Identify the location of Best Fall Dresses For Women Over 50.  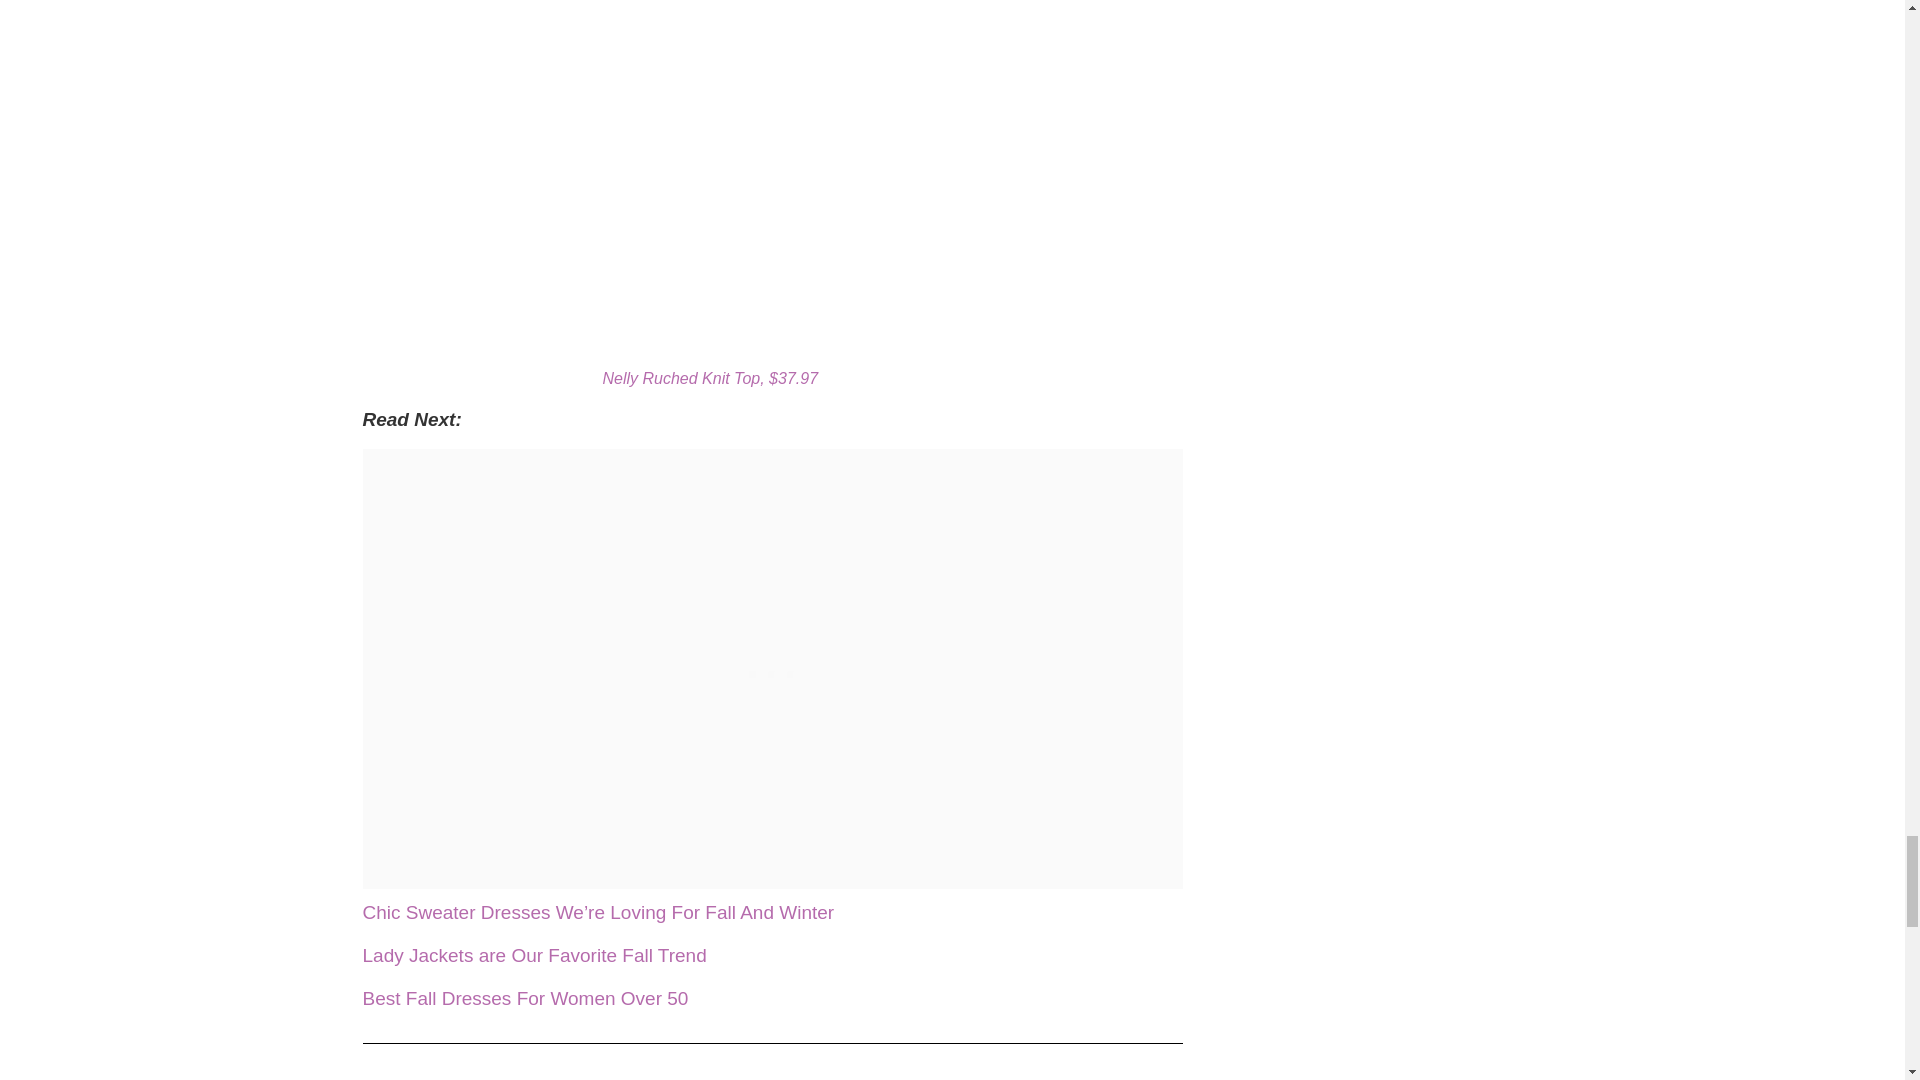
(524, 998).